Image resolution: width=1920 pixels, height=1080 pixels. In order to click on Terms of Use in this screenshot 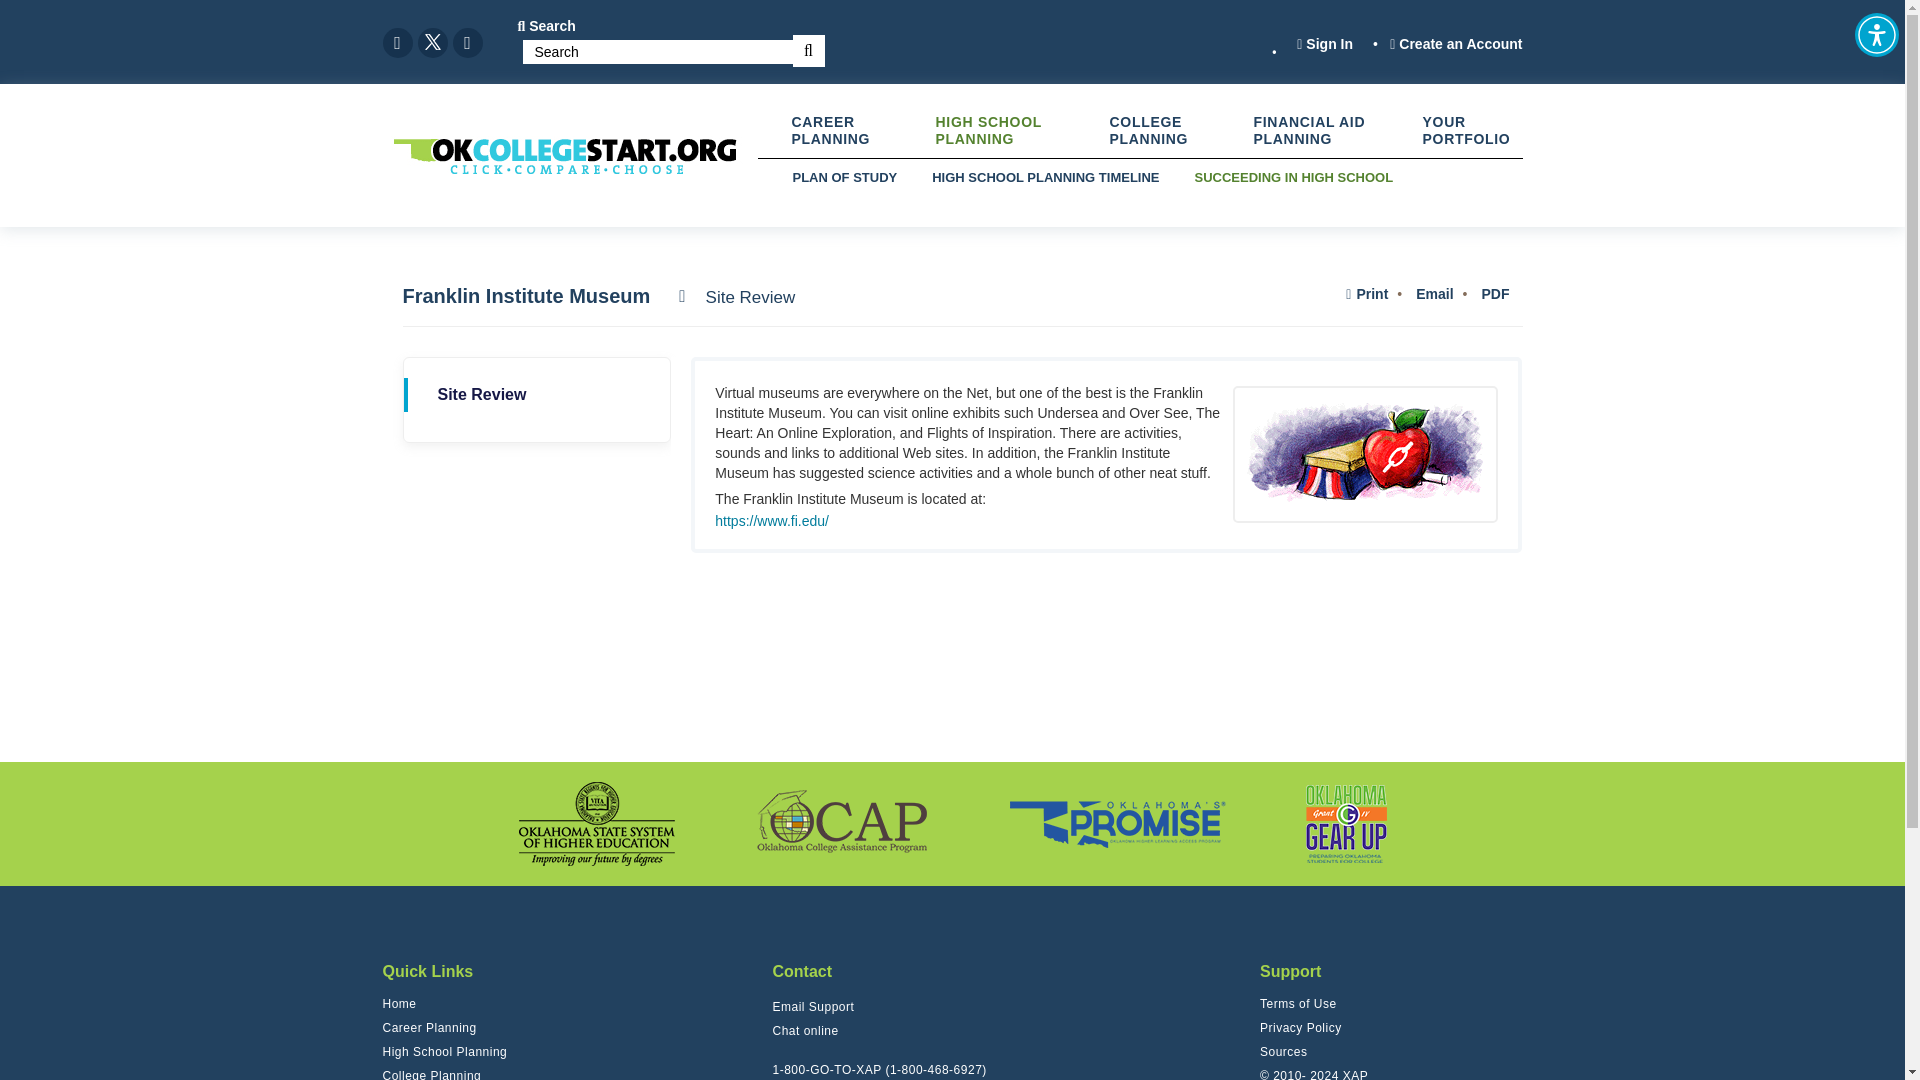, I will do `click(1298, 1004)`.